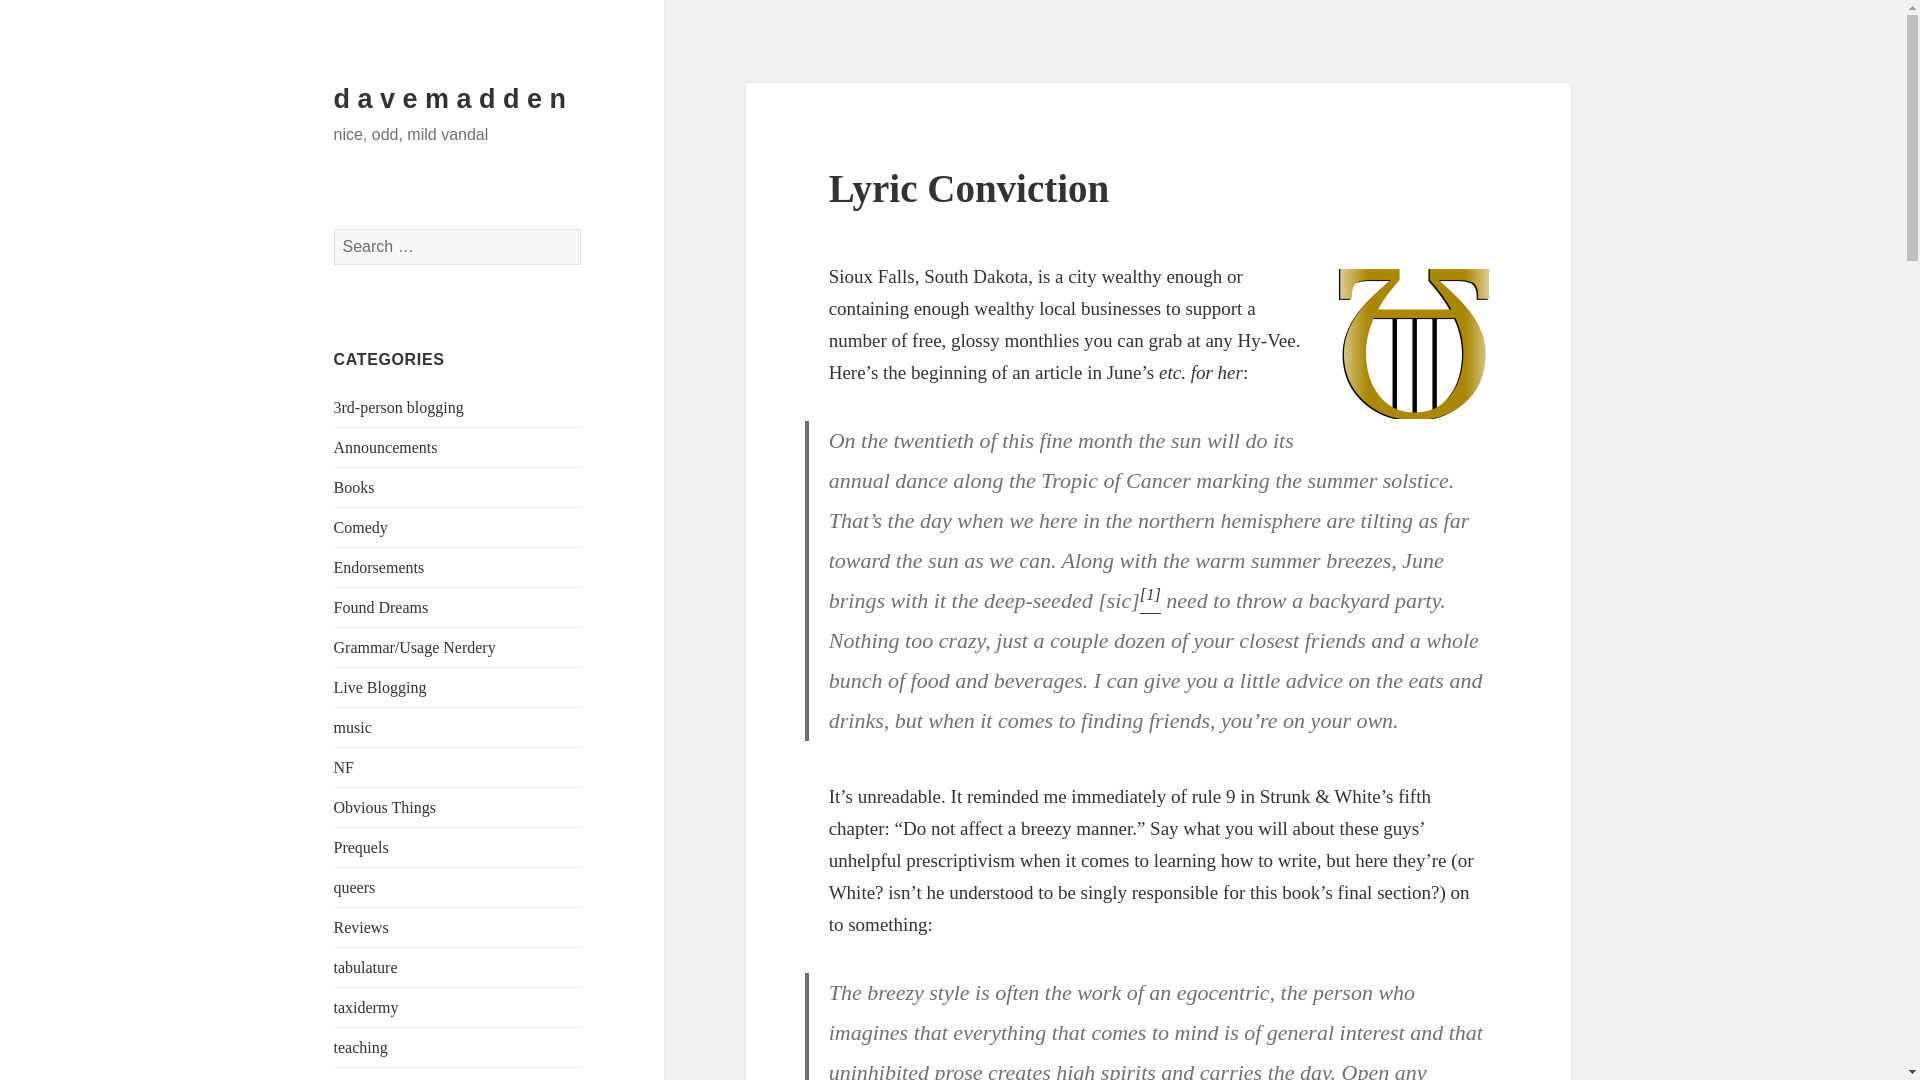 Image resolution: width=1920 pixels, height=1080 pixels. I want to click on Comedy, so click(360, 527).